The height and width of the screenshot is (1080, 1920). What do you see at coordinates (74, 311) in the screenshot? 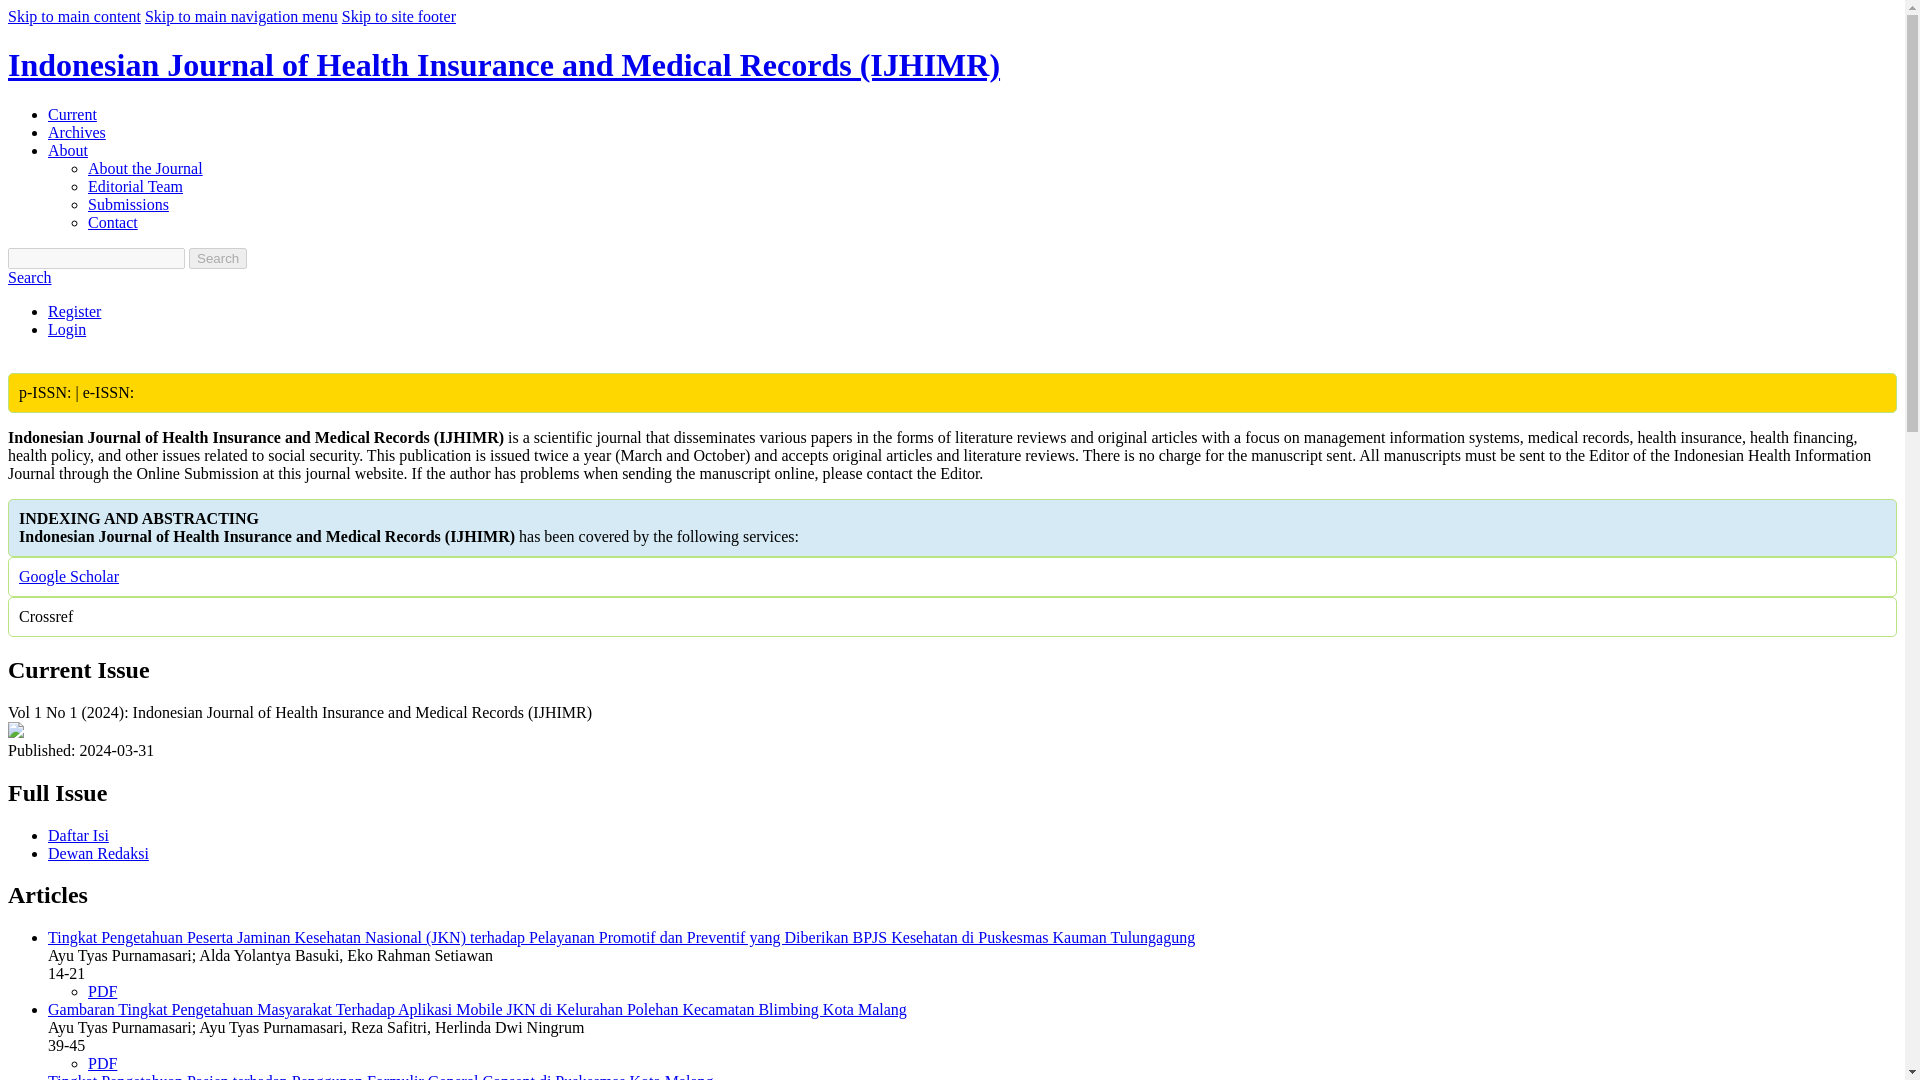
I see `Register` at bounding box center [74, 311].